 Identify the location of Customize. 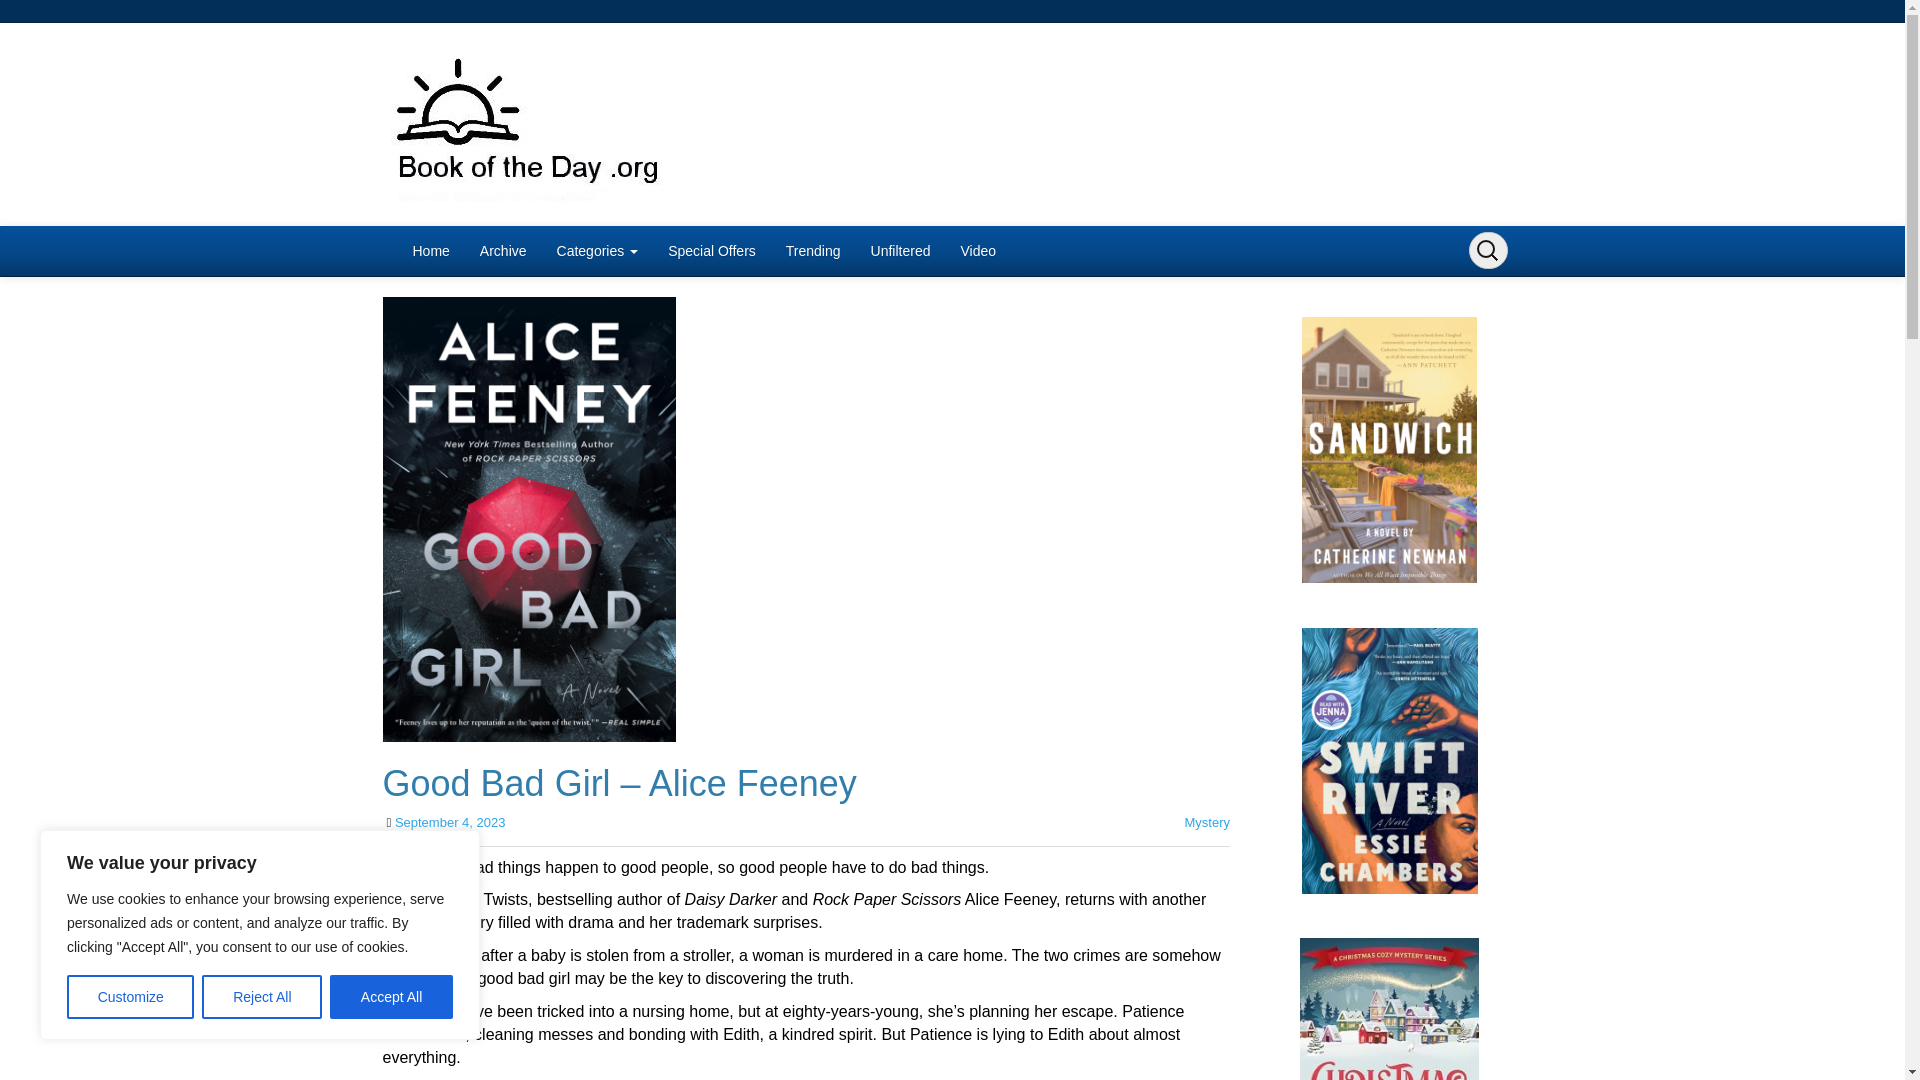
(130, 997).